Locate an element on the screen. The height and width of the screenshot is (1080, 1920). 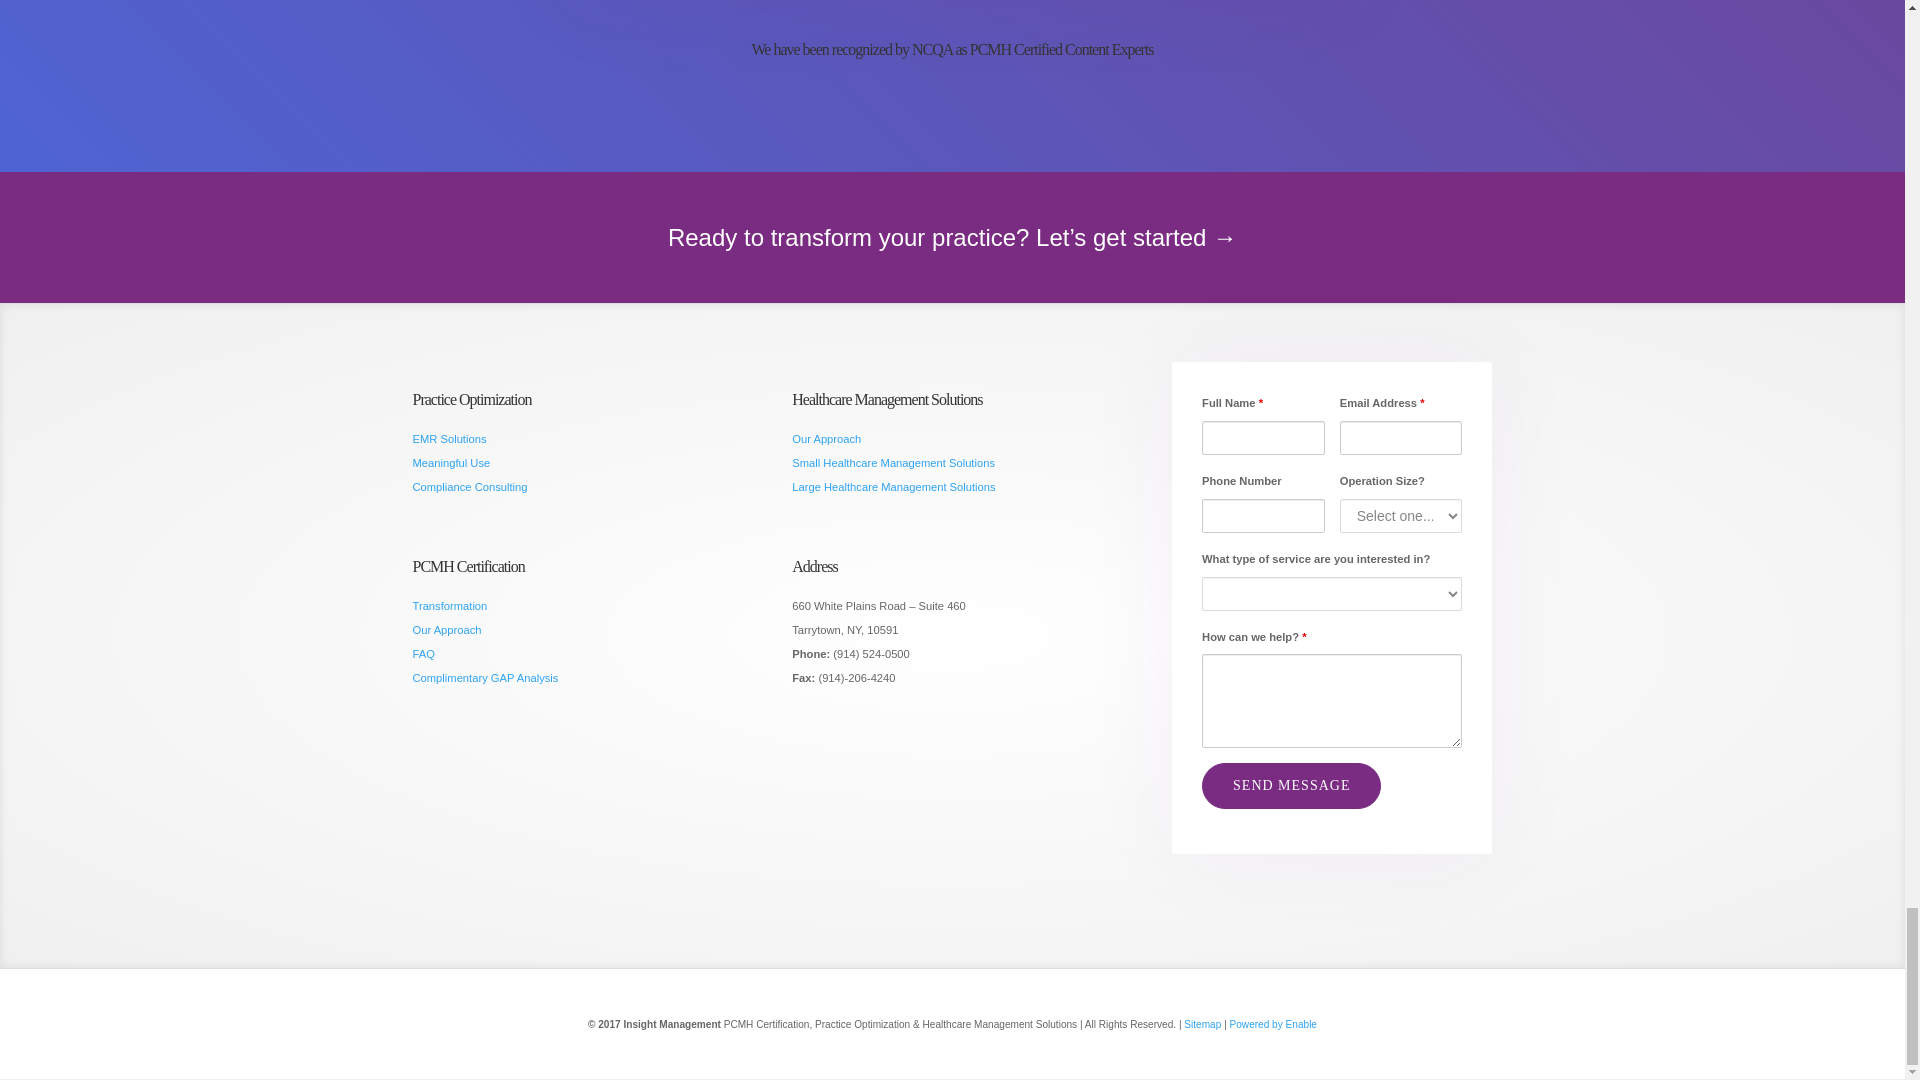
Transformation is located at coordinates (450, 606).